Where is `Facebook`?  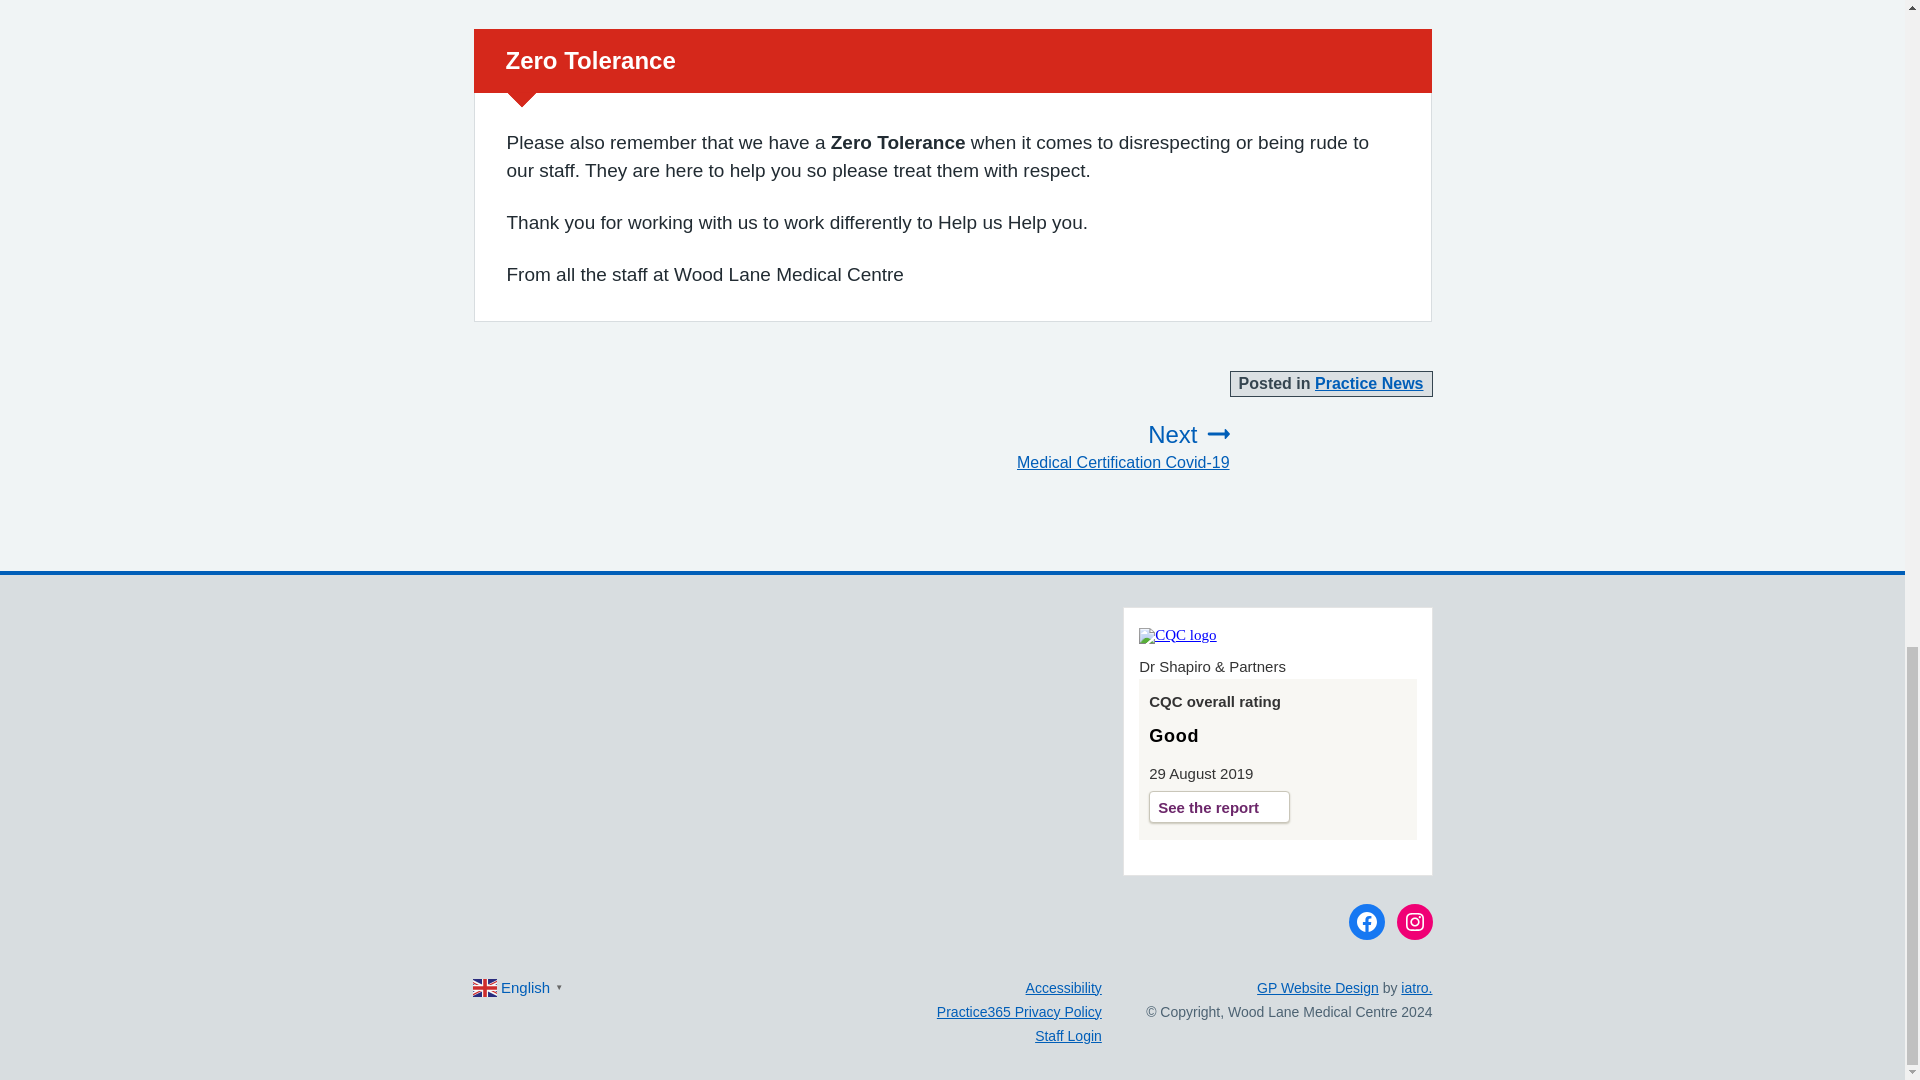
Facebook is located at coordinates (1219, 805).